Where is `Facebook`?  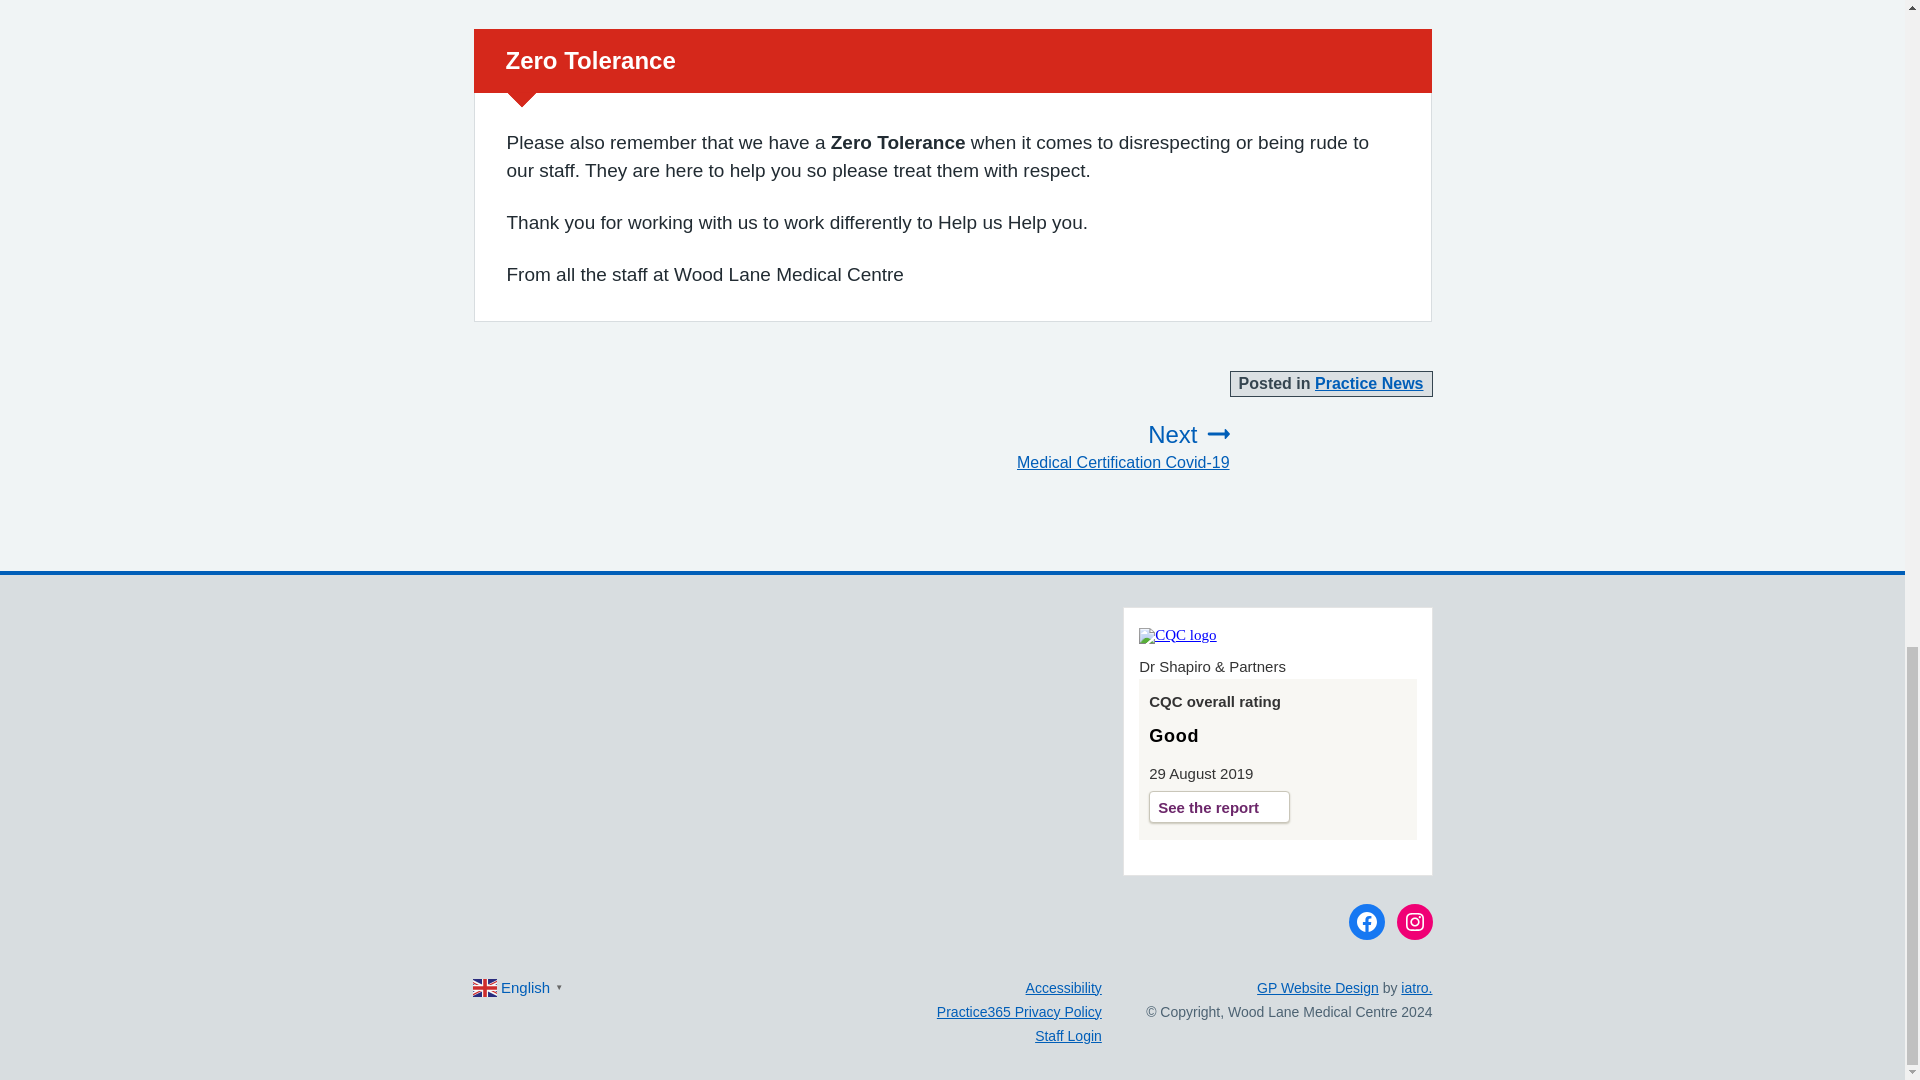
Facebook is located at coordinates (1219, 805).